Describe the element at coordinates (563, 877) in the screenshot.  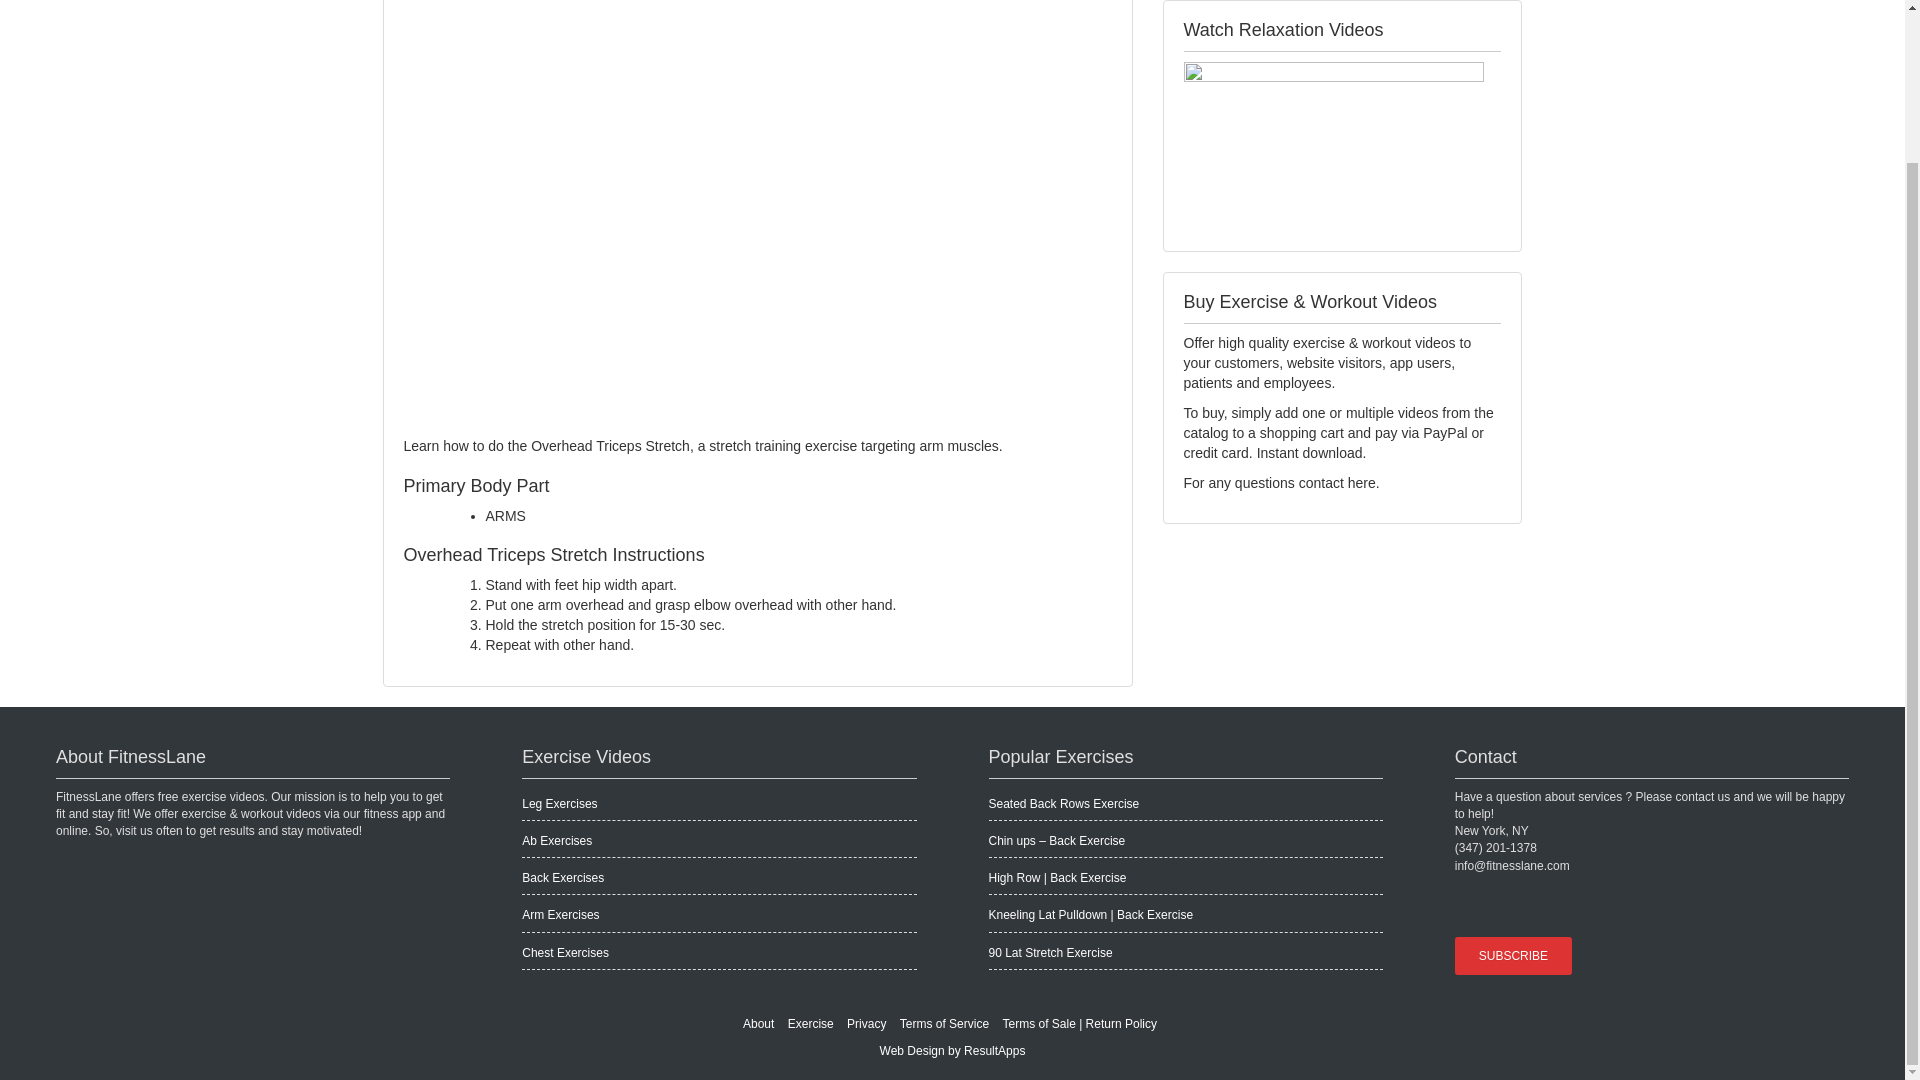
I see `Back Exercises` at that location.